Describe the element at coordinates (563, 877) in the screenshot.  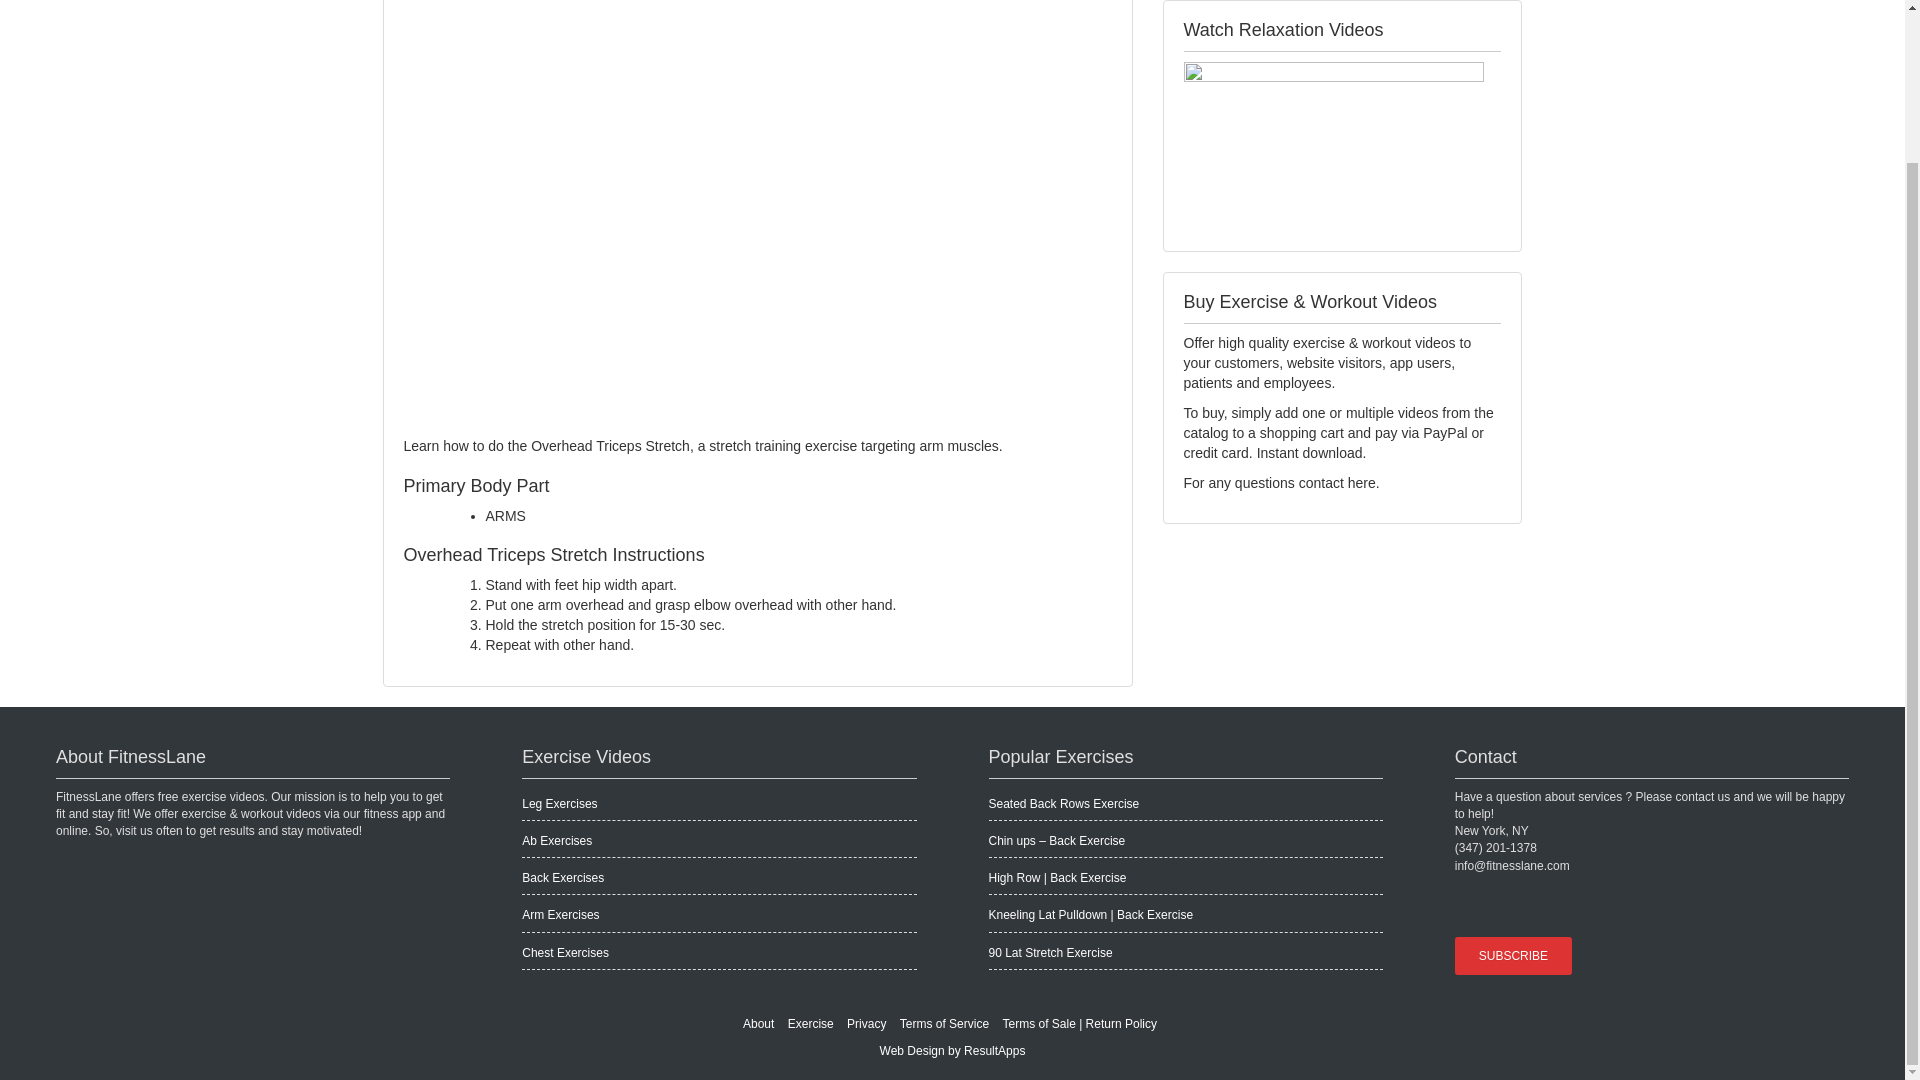
I see `Back Exercises` at that location.